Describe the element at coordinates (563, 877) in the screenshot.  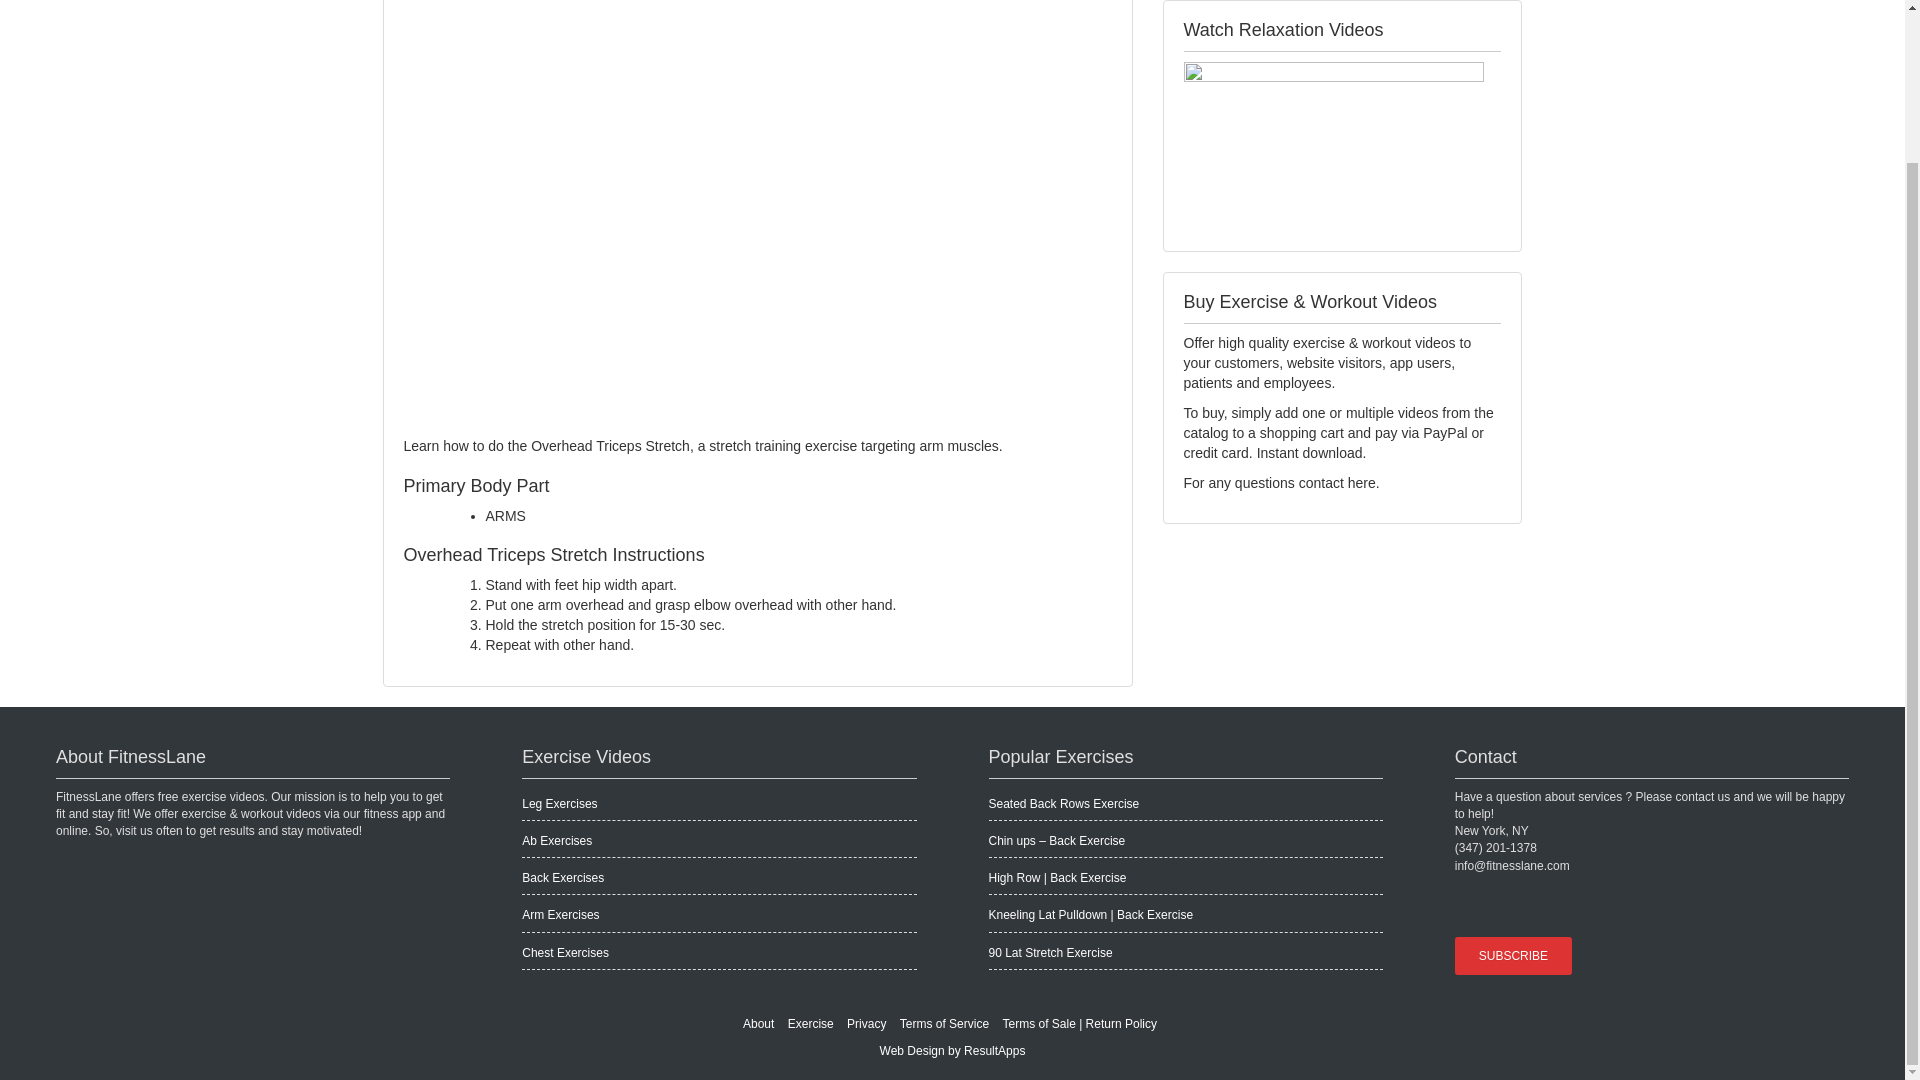
I see `Back Exercises` at that location.